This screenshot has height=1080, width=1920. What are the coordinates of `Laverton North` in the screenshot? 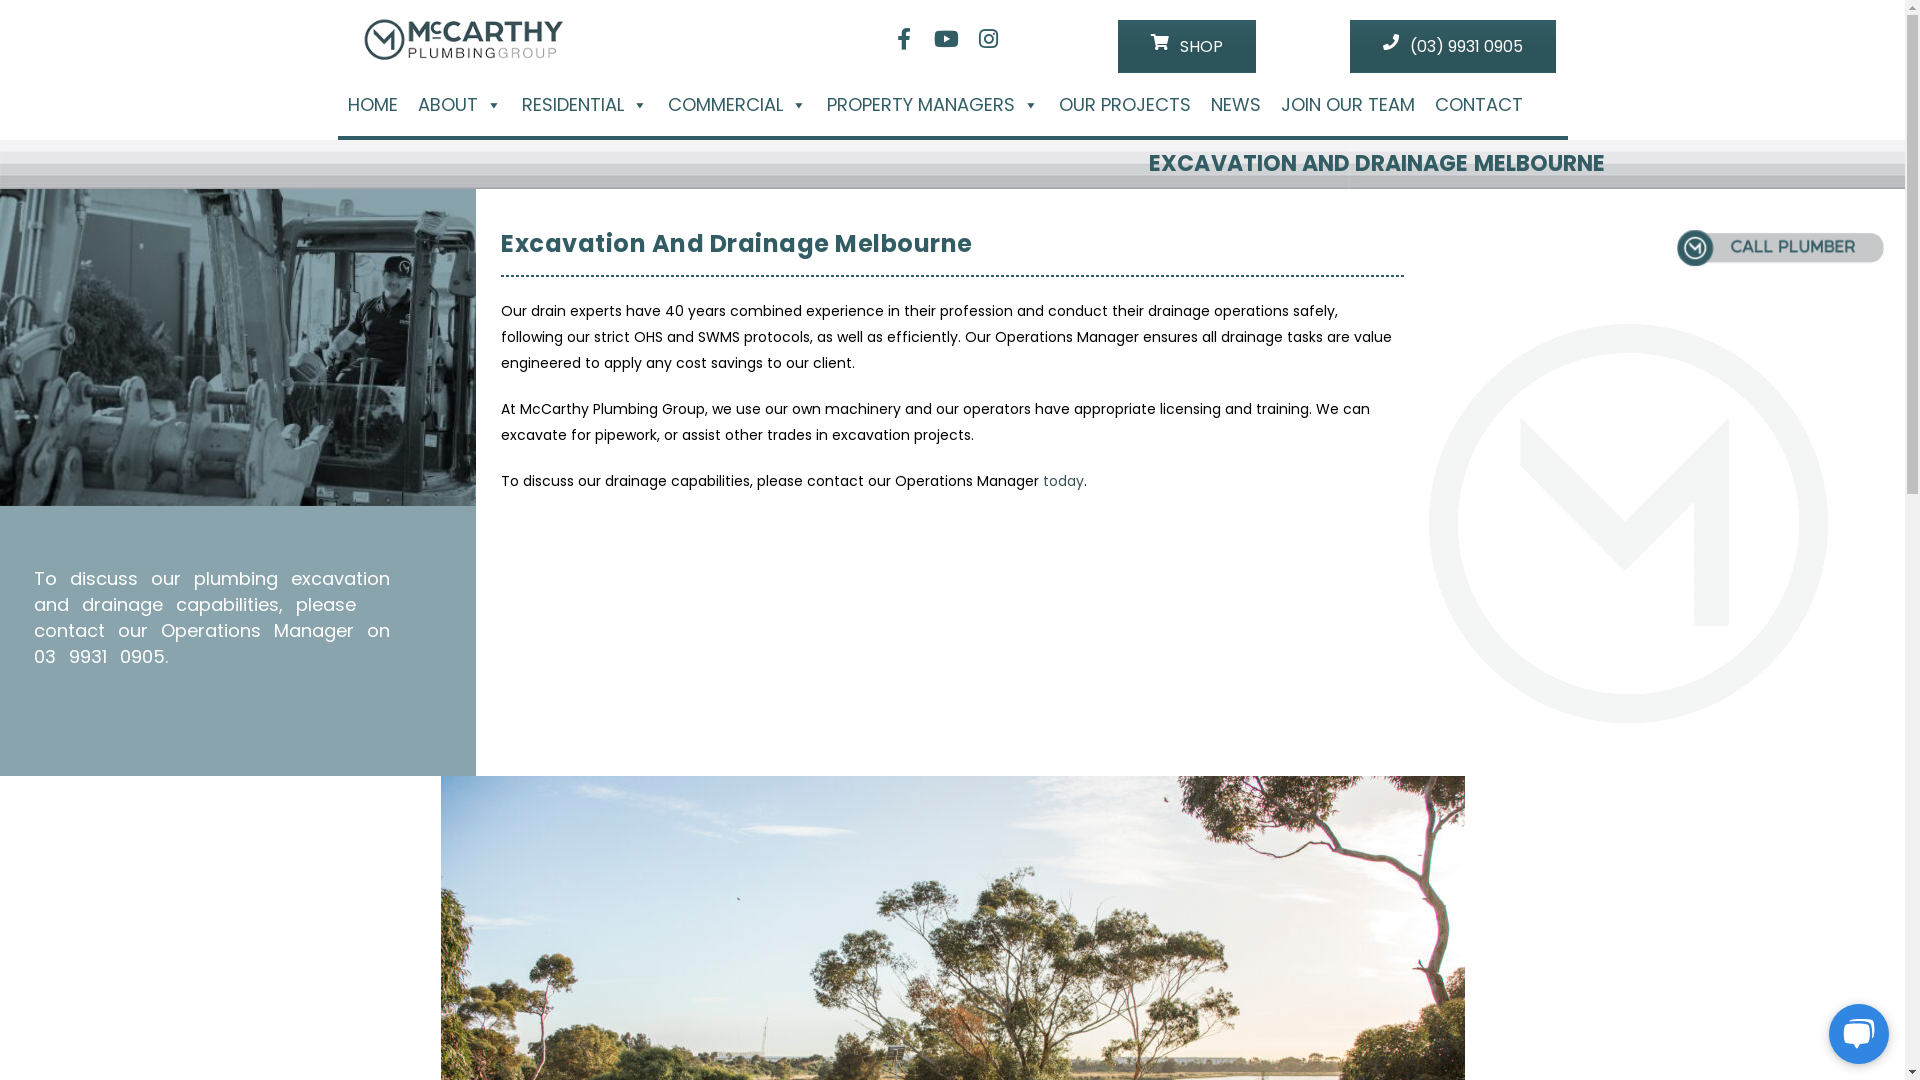 It's located at (1394, 536).